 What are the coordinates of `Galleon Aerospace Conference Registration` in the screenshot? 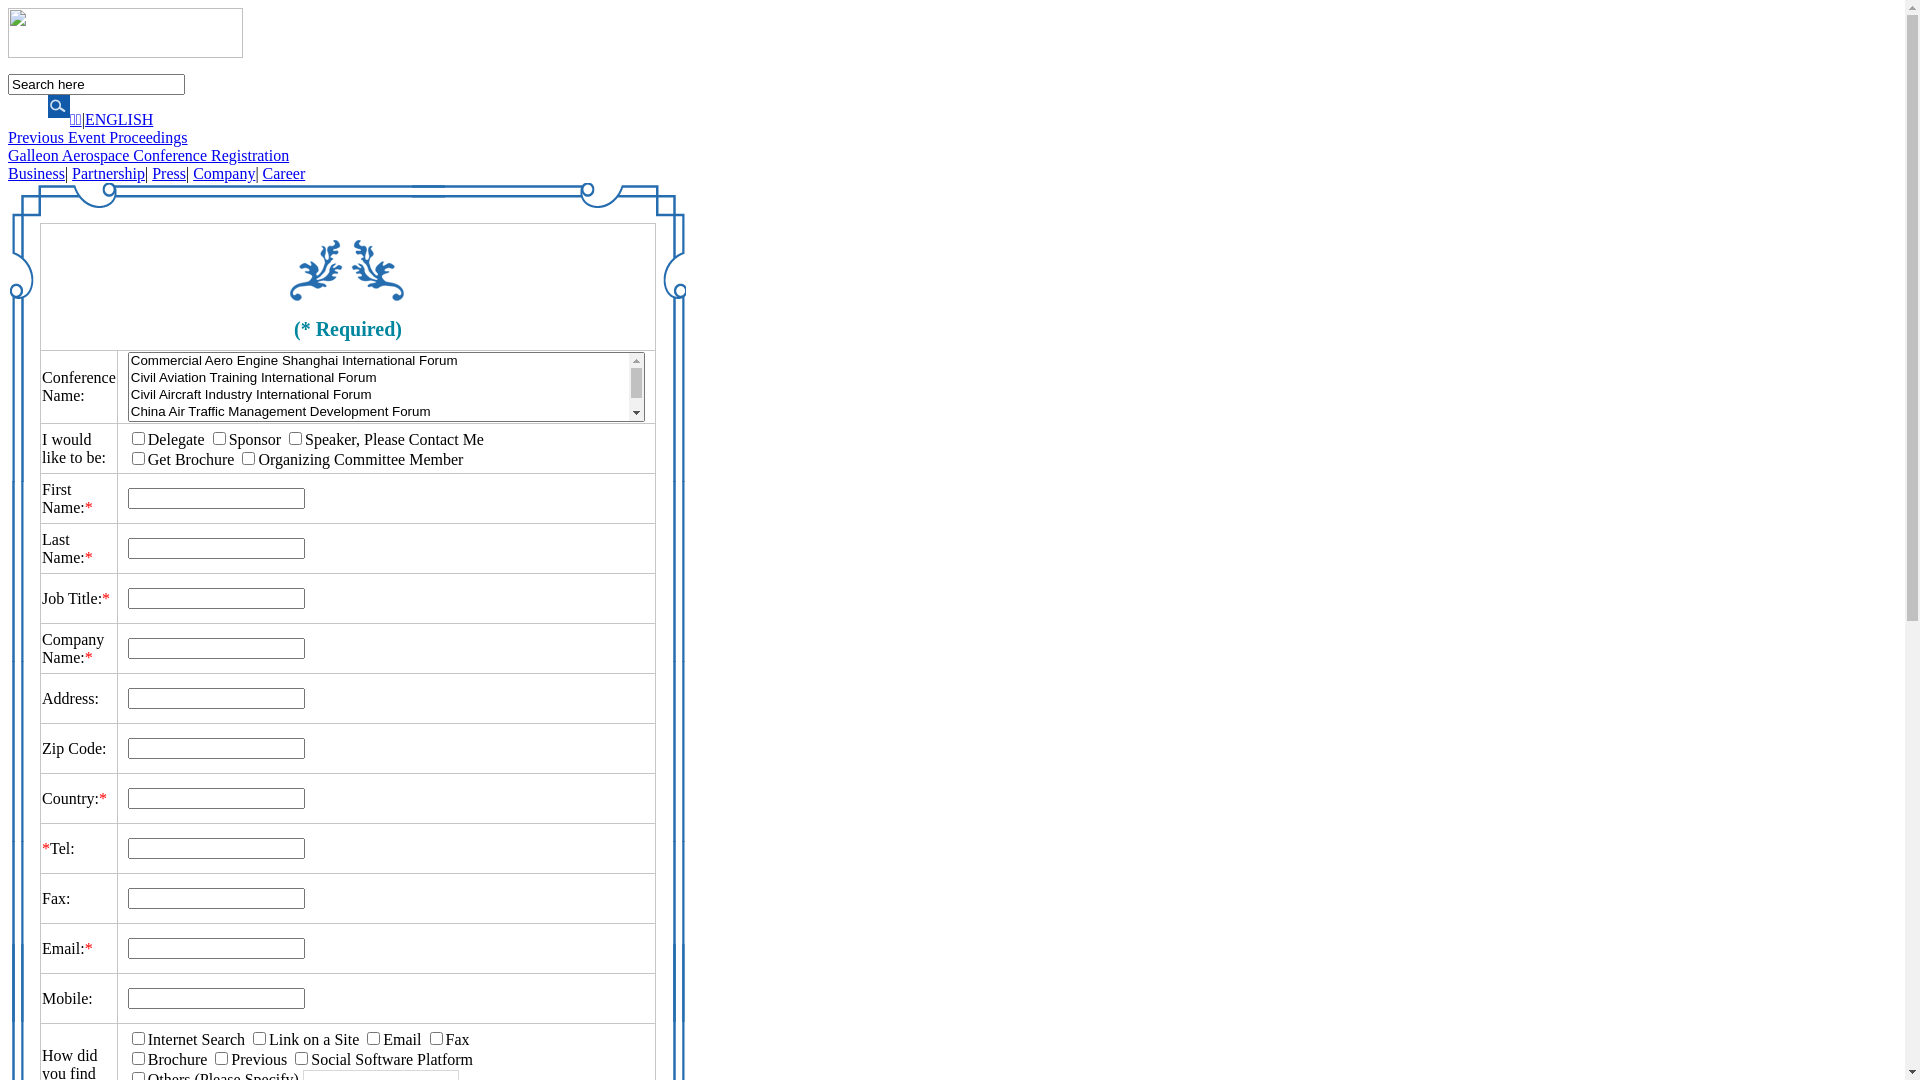 It's located at (148, 156).